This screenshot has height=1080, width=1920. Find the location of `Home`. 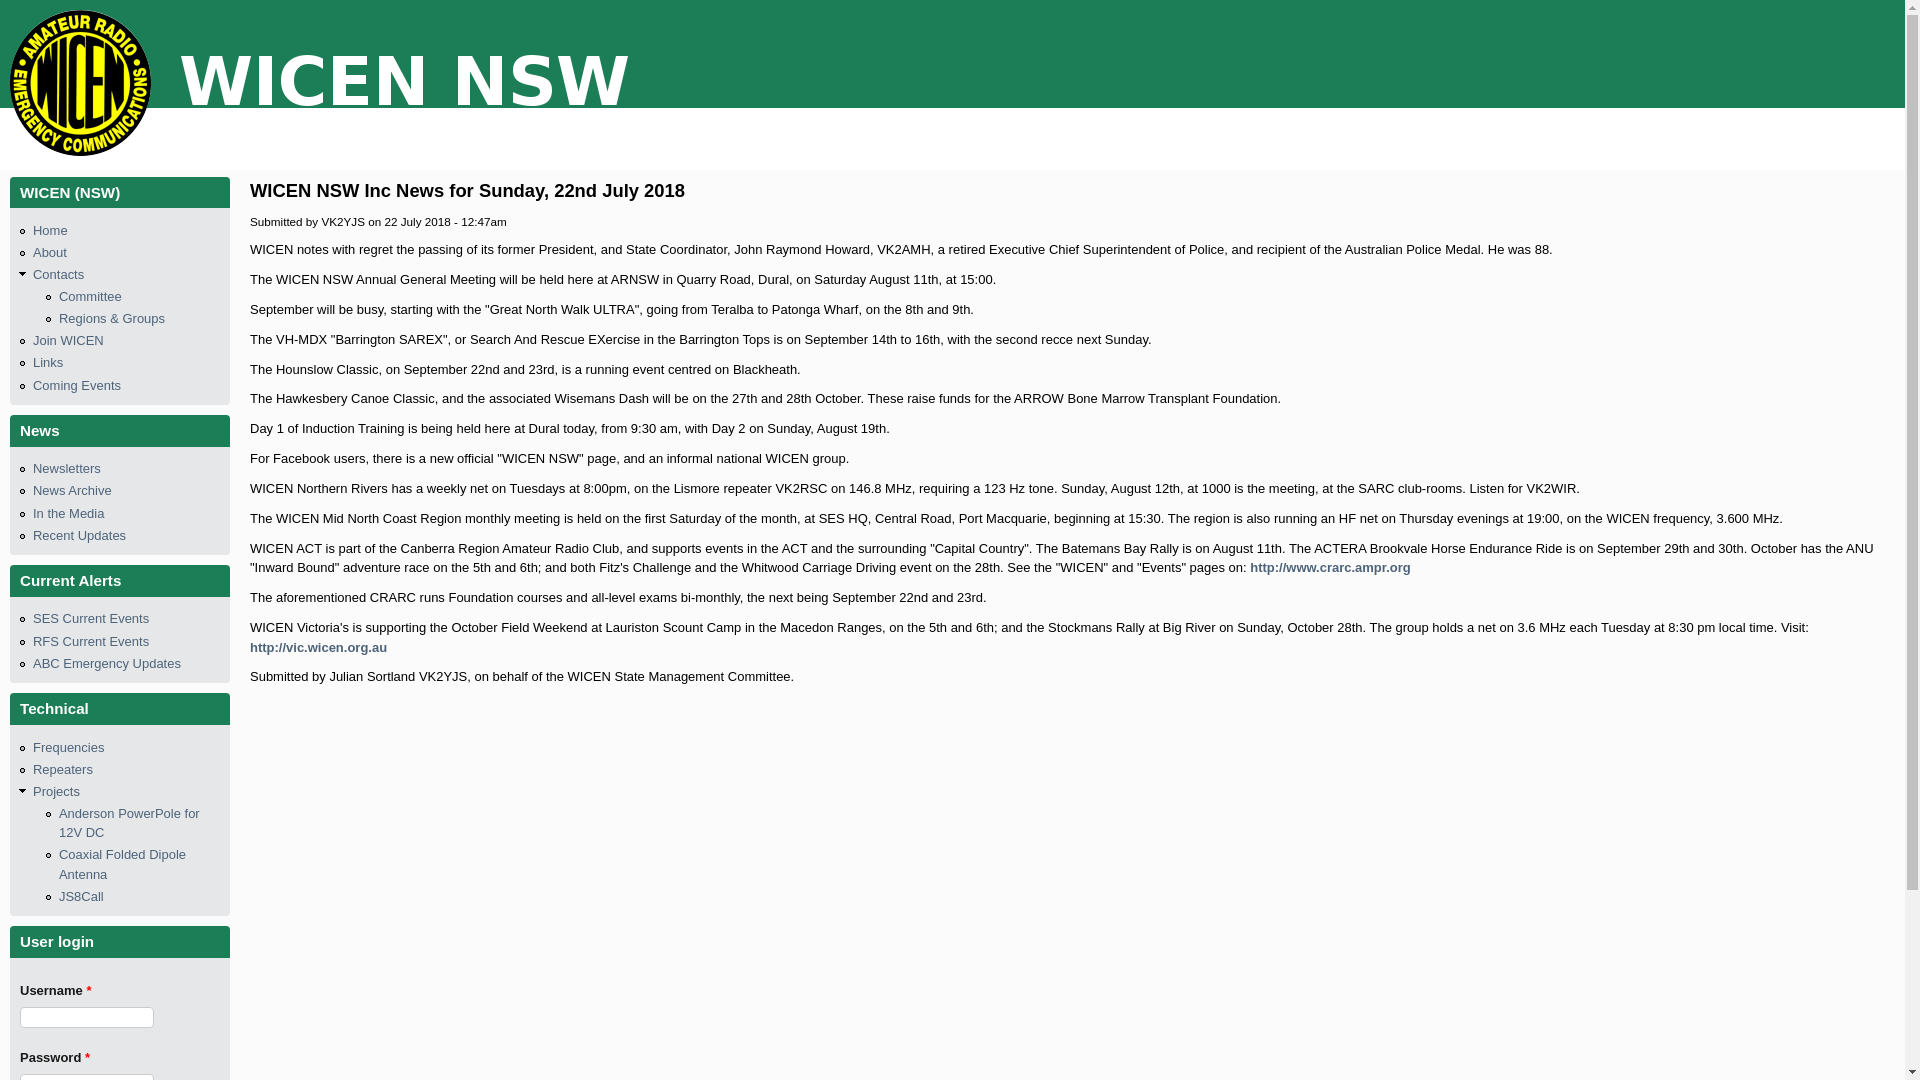

Home is located at coordinates (50, 230).